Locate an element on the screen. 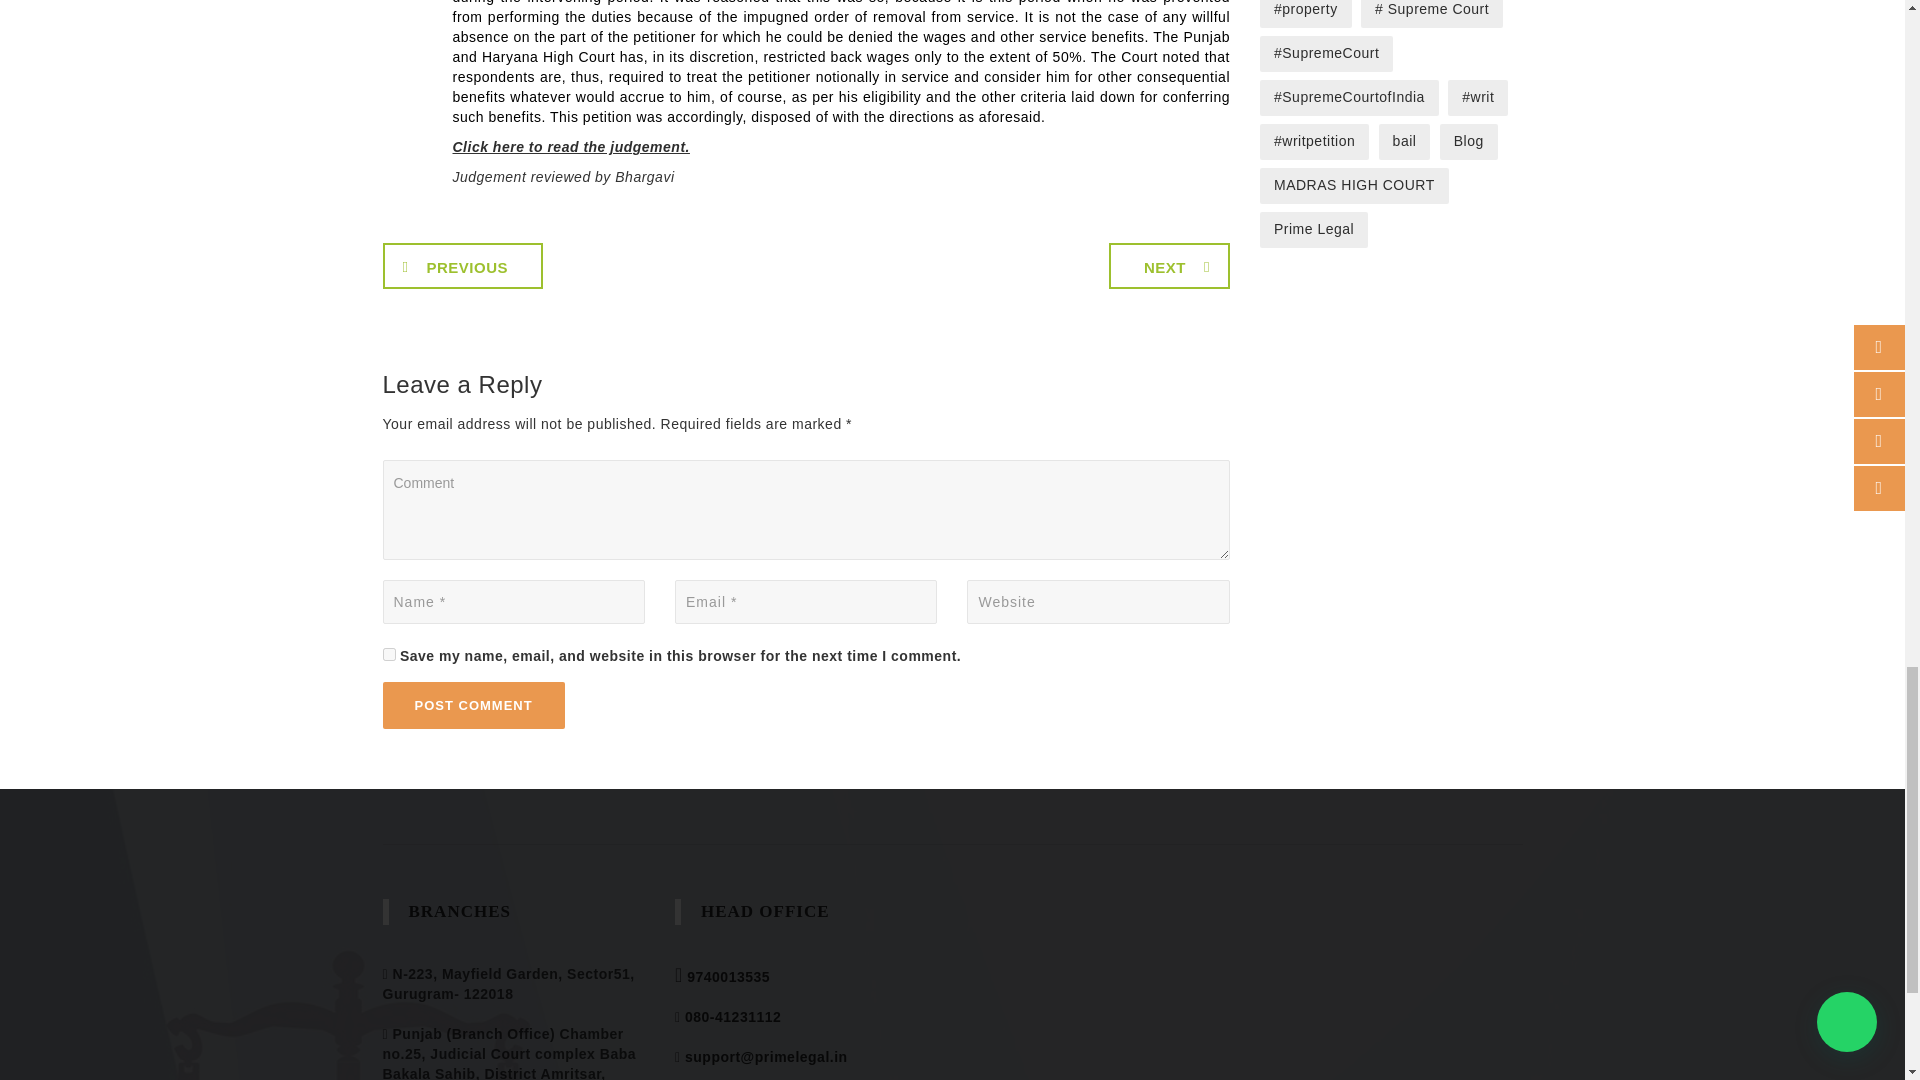 This screenshot has height=1080, width=1920. PREVIOUS is located at coordinates (462, 266).